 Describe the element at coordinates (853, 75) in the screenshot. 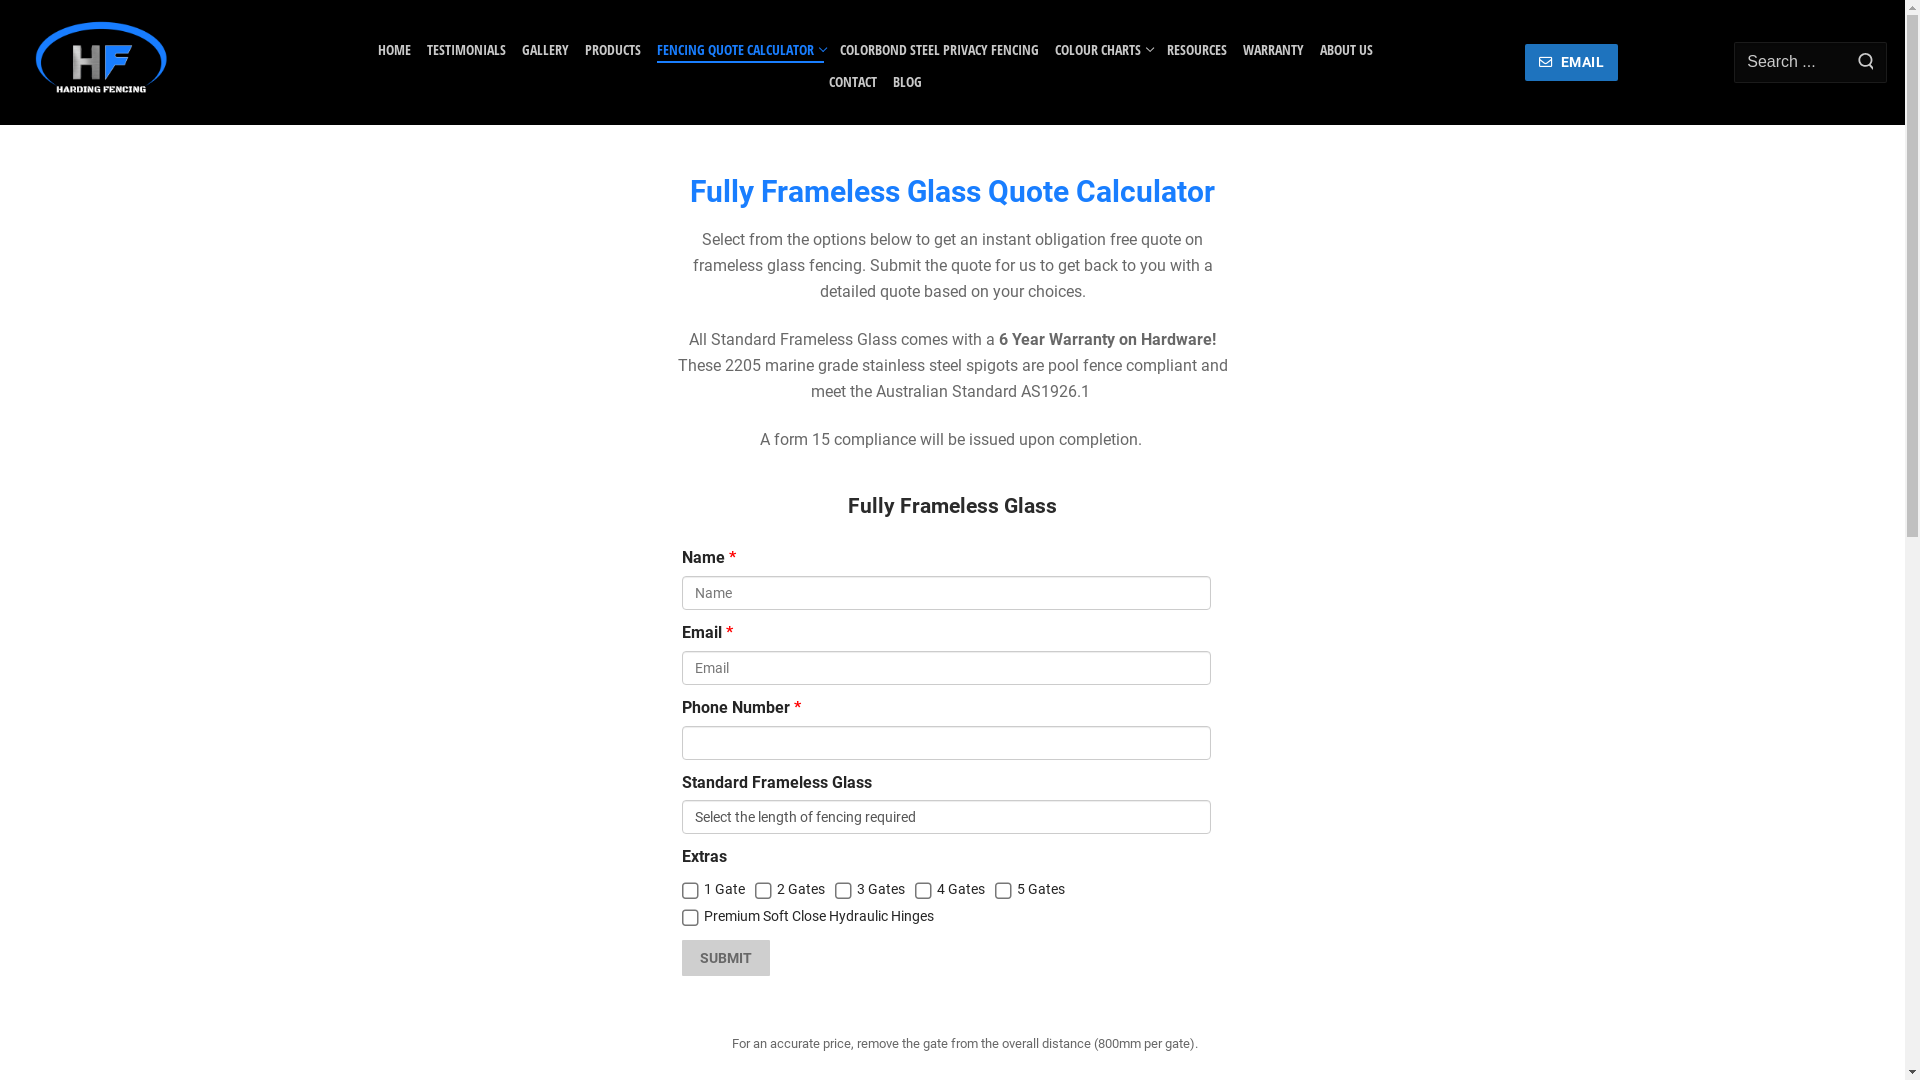

I see `CONTACT` at that location.